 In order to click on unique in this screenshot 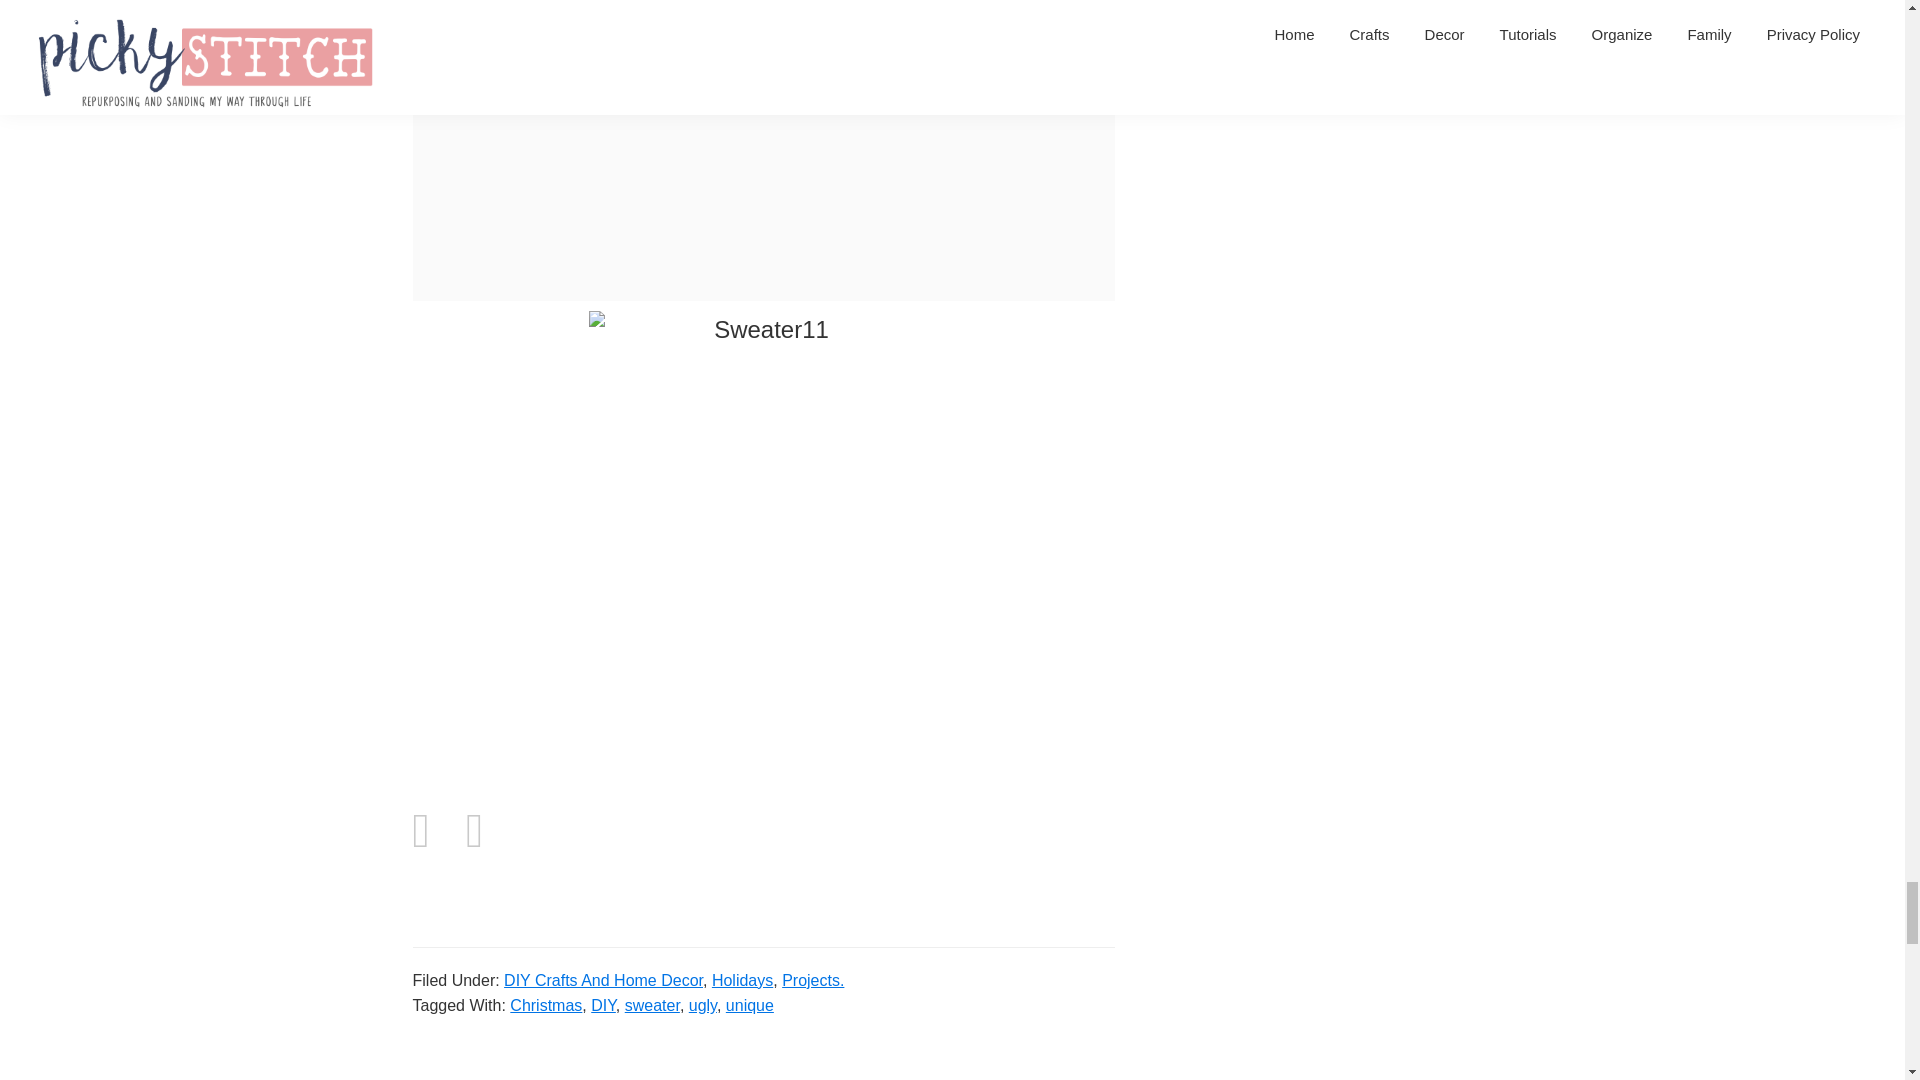, I will do `click(749, 1005)`.